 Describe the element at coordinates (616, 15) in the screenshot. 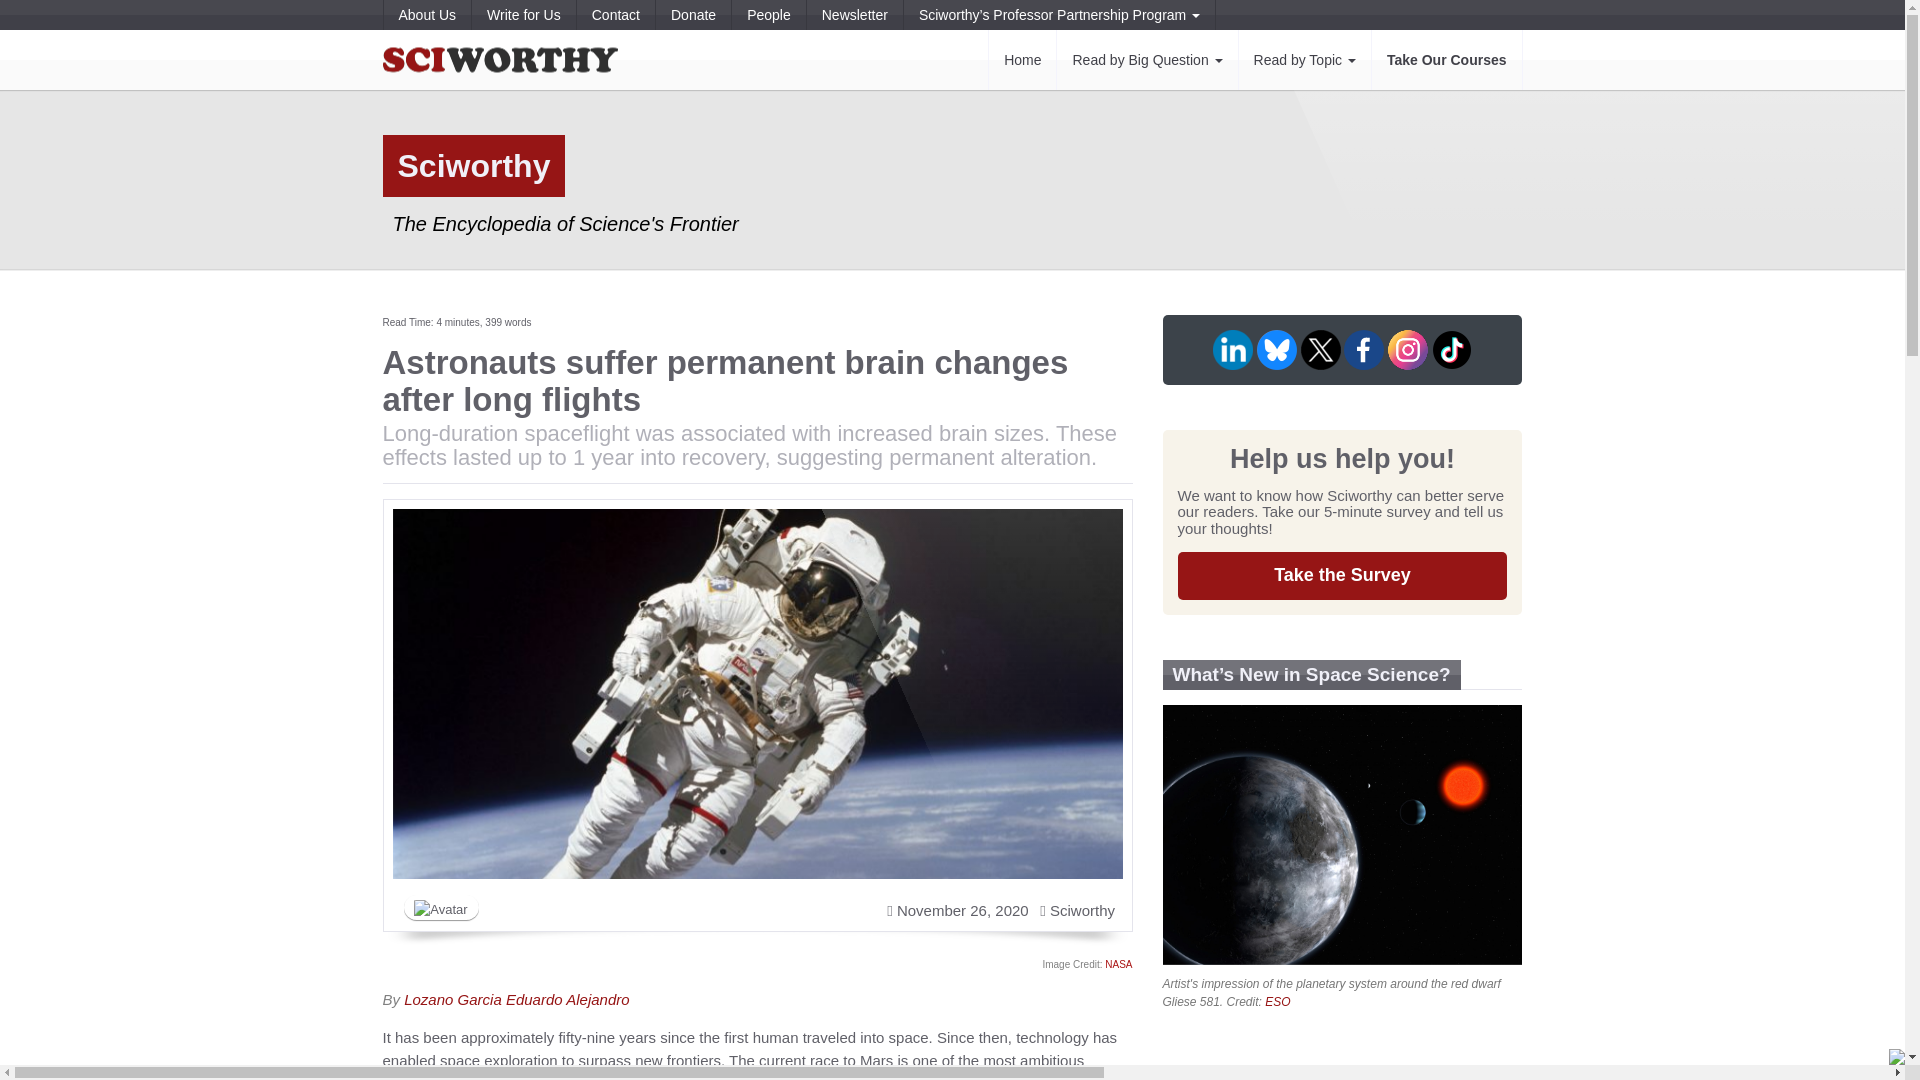

I see `Contact` at that location.